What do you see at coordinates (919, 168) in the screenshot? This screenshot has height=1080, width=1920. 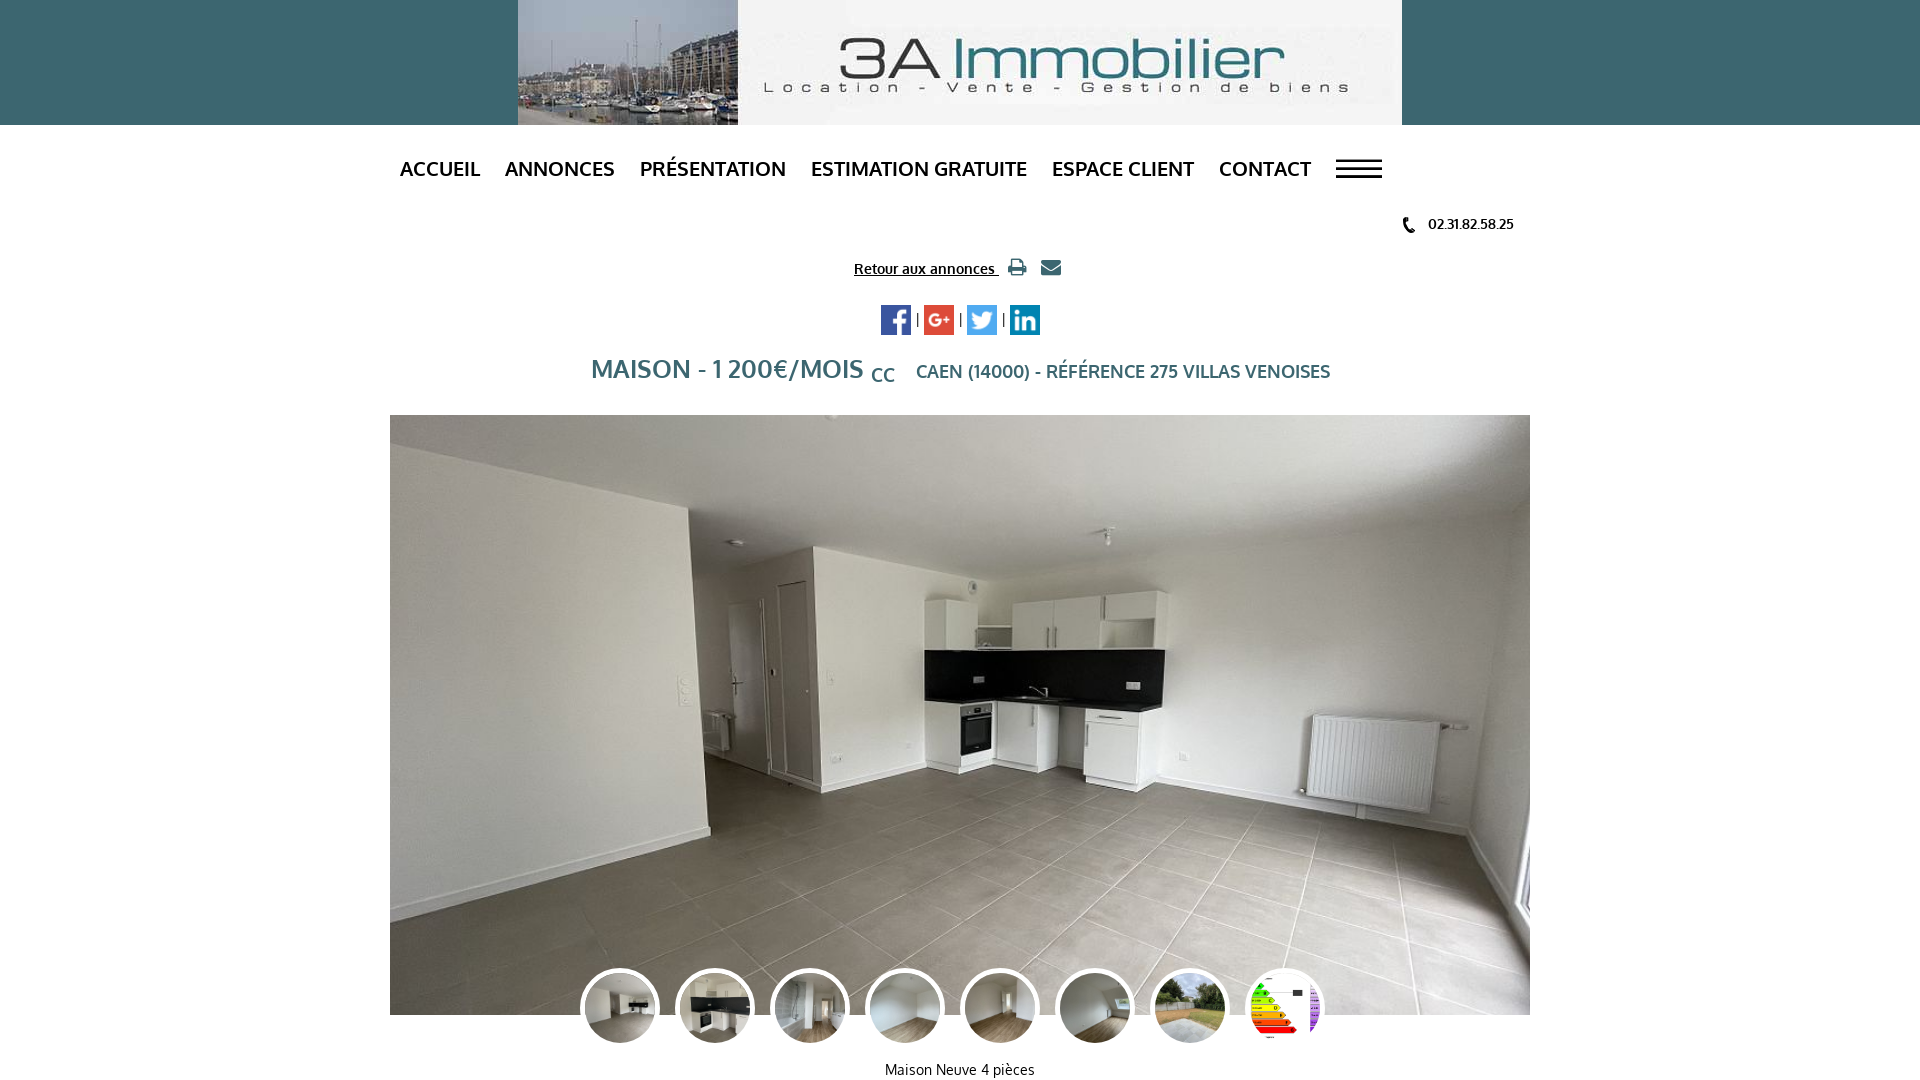 I see `ESTIMATION GRATUITE` at bounding box center [919, 168].